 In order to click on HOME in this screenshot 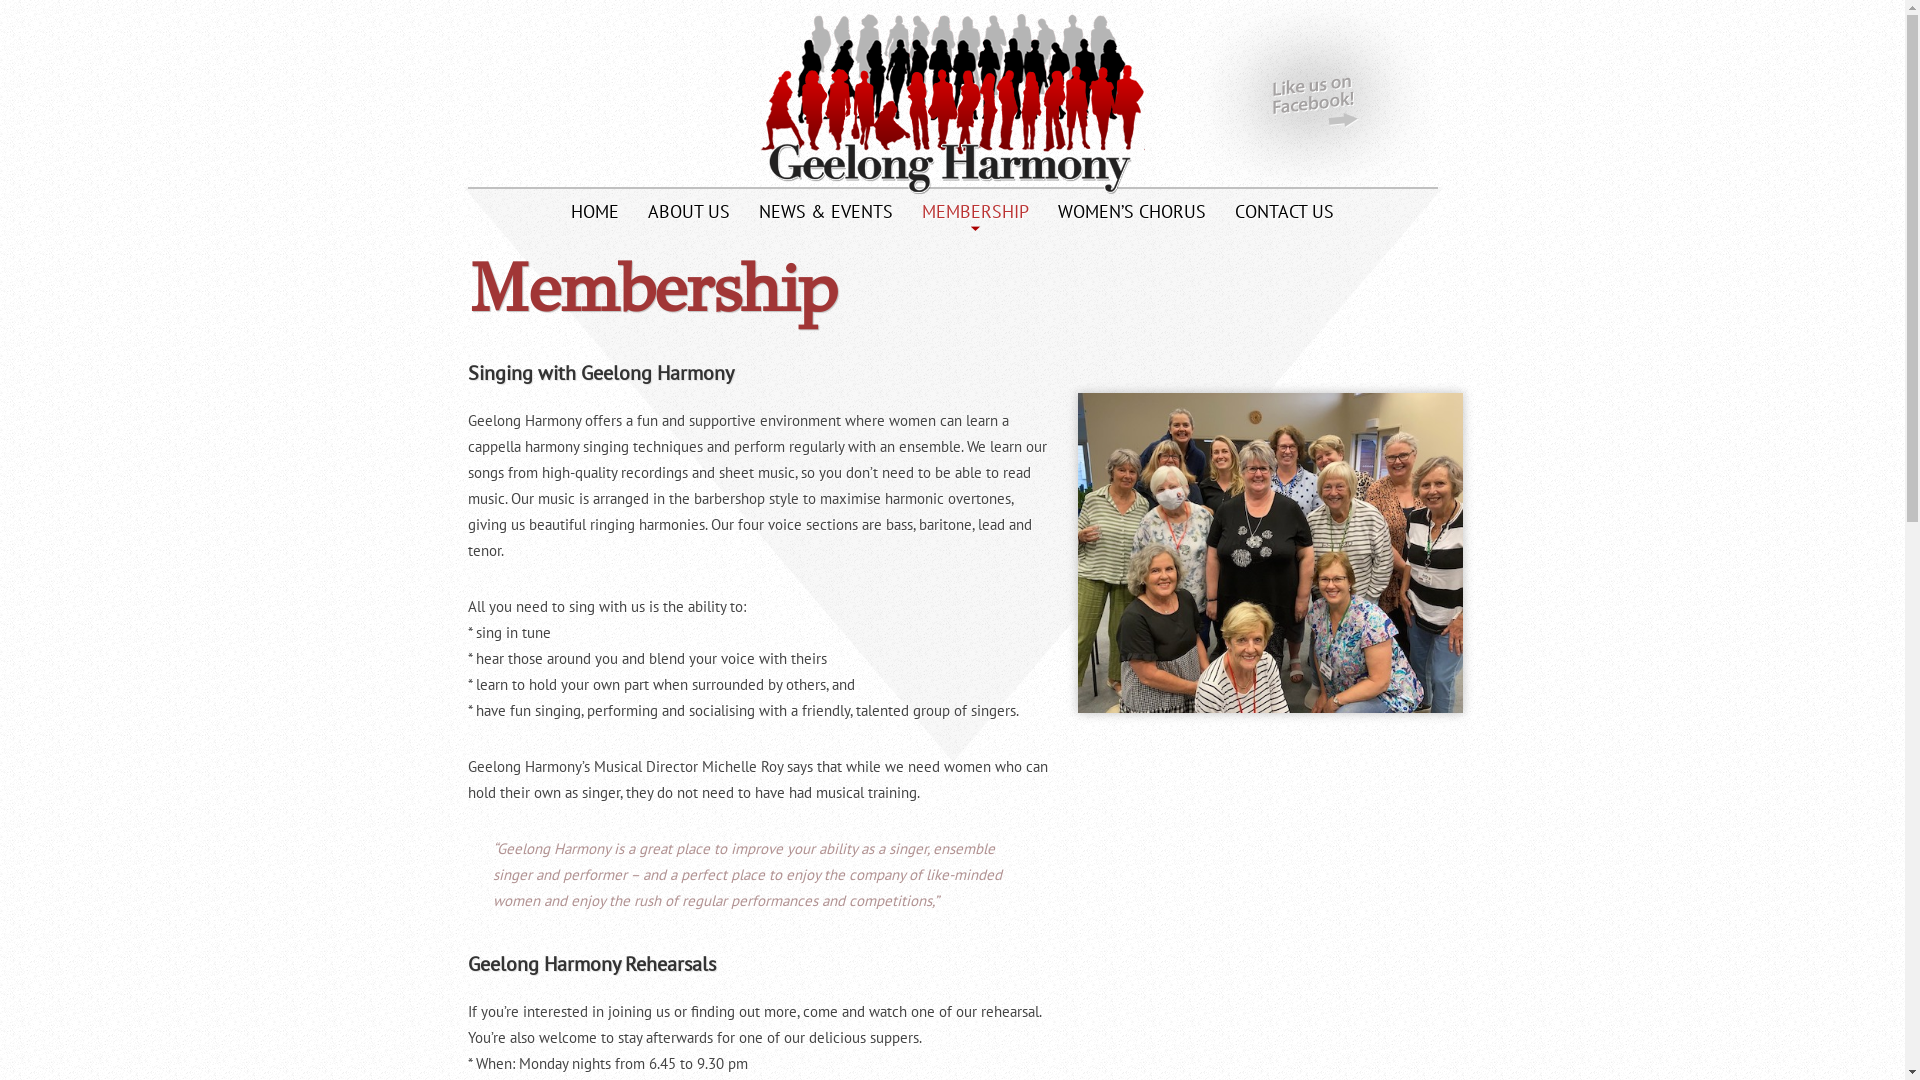, I will do `click(595, 216)`.